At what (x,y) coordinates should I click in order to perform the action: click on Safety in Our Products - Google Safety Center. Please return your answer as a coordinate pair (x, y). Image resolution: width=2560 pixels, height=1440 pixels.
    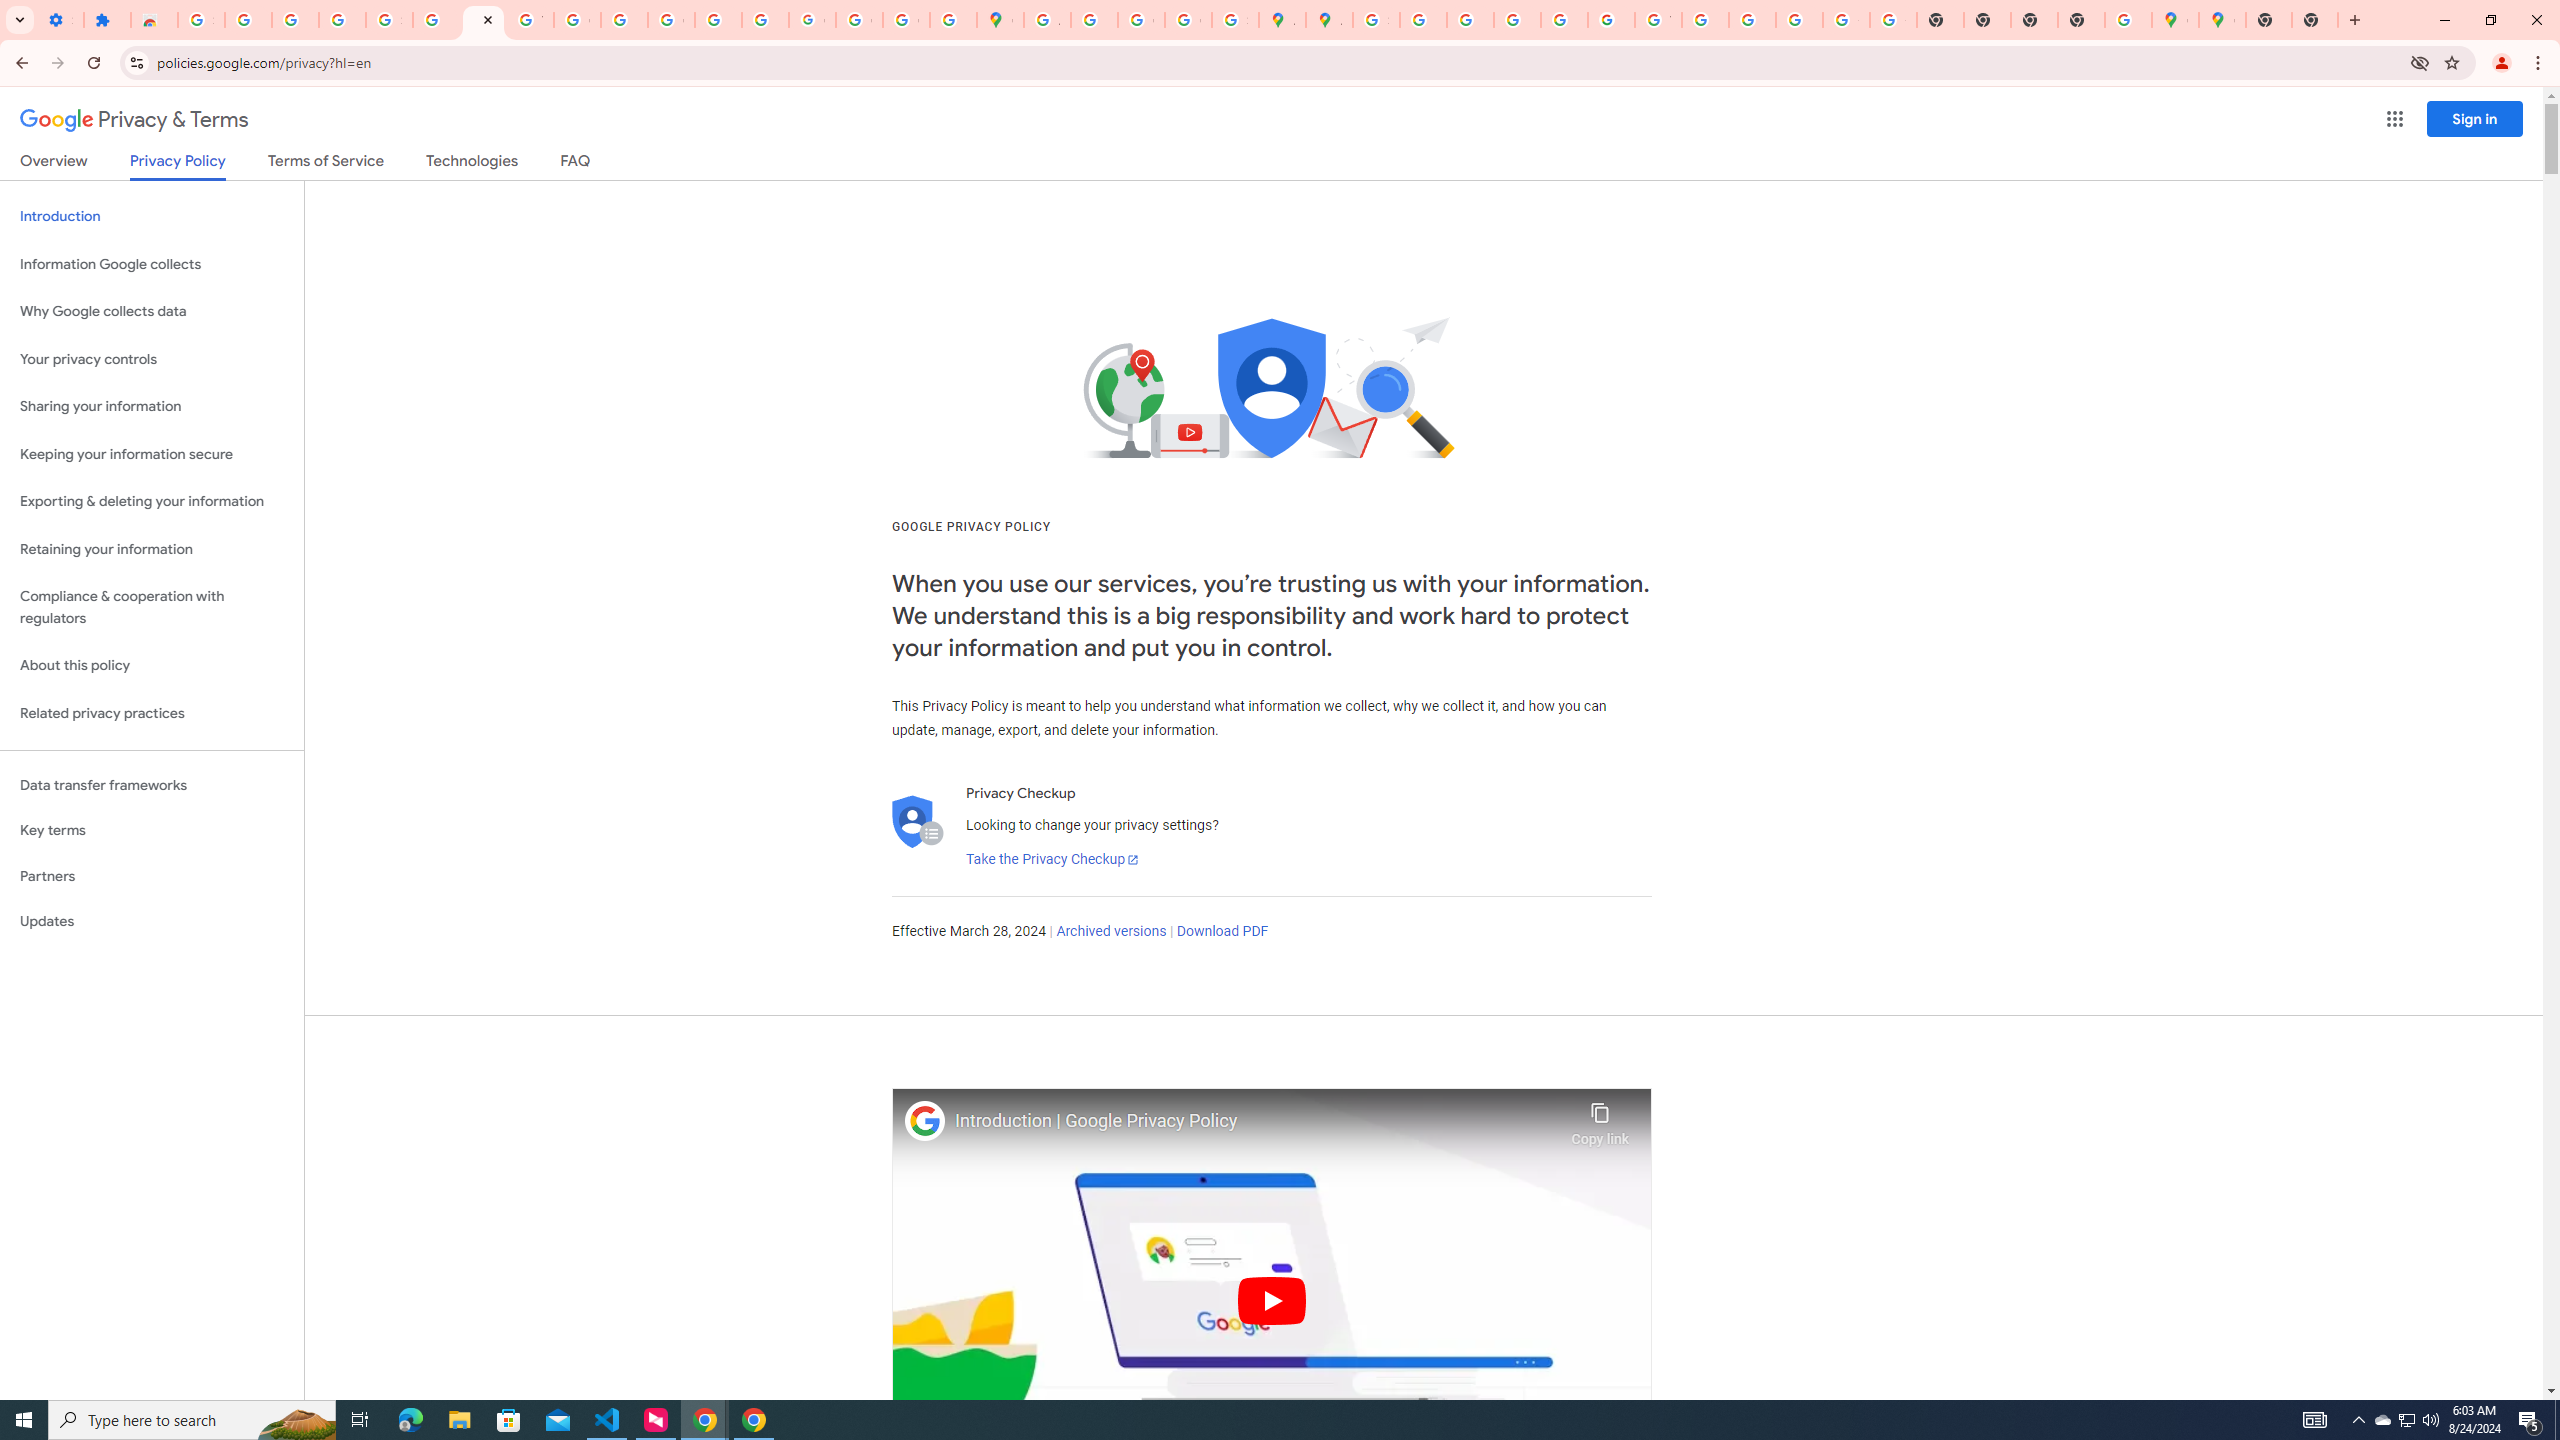
    Looking at the image, I should click on (1235, 20).